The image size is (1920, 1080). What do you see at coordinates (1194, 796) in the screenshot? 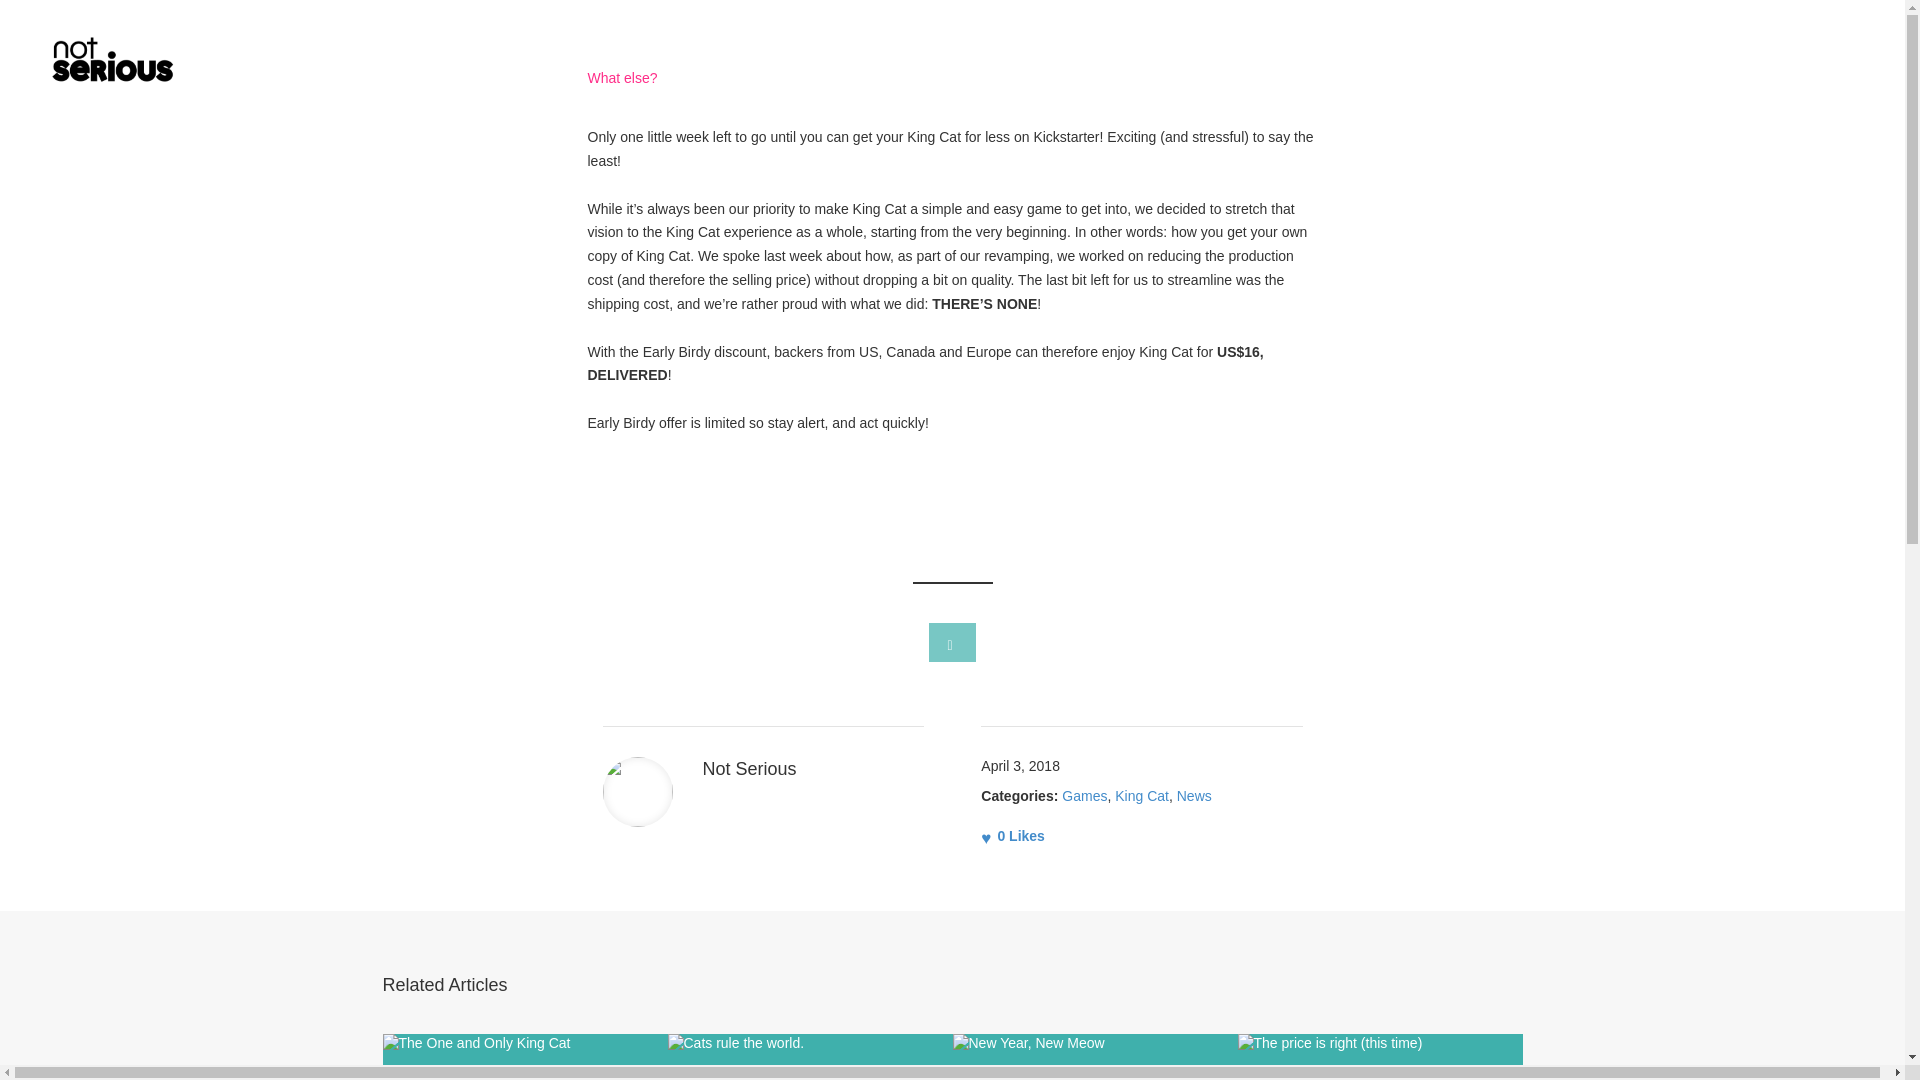
I see `News` at bounding box center [1194, 796].